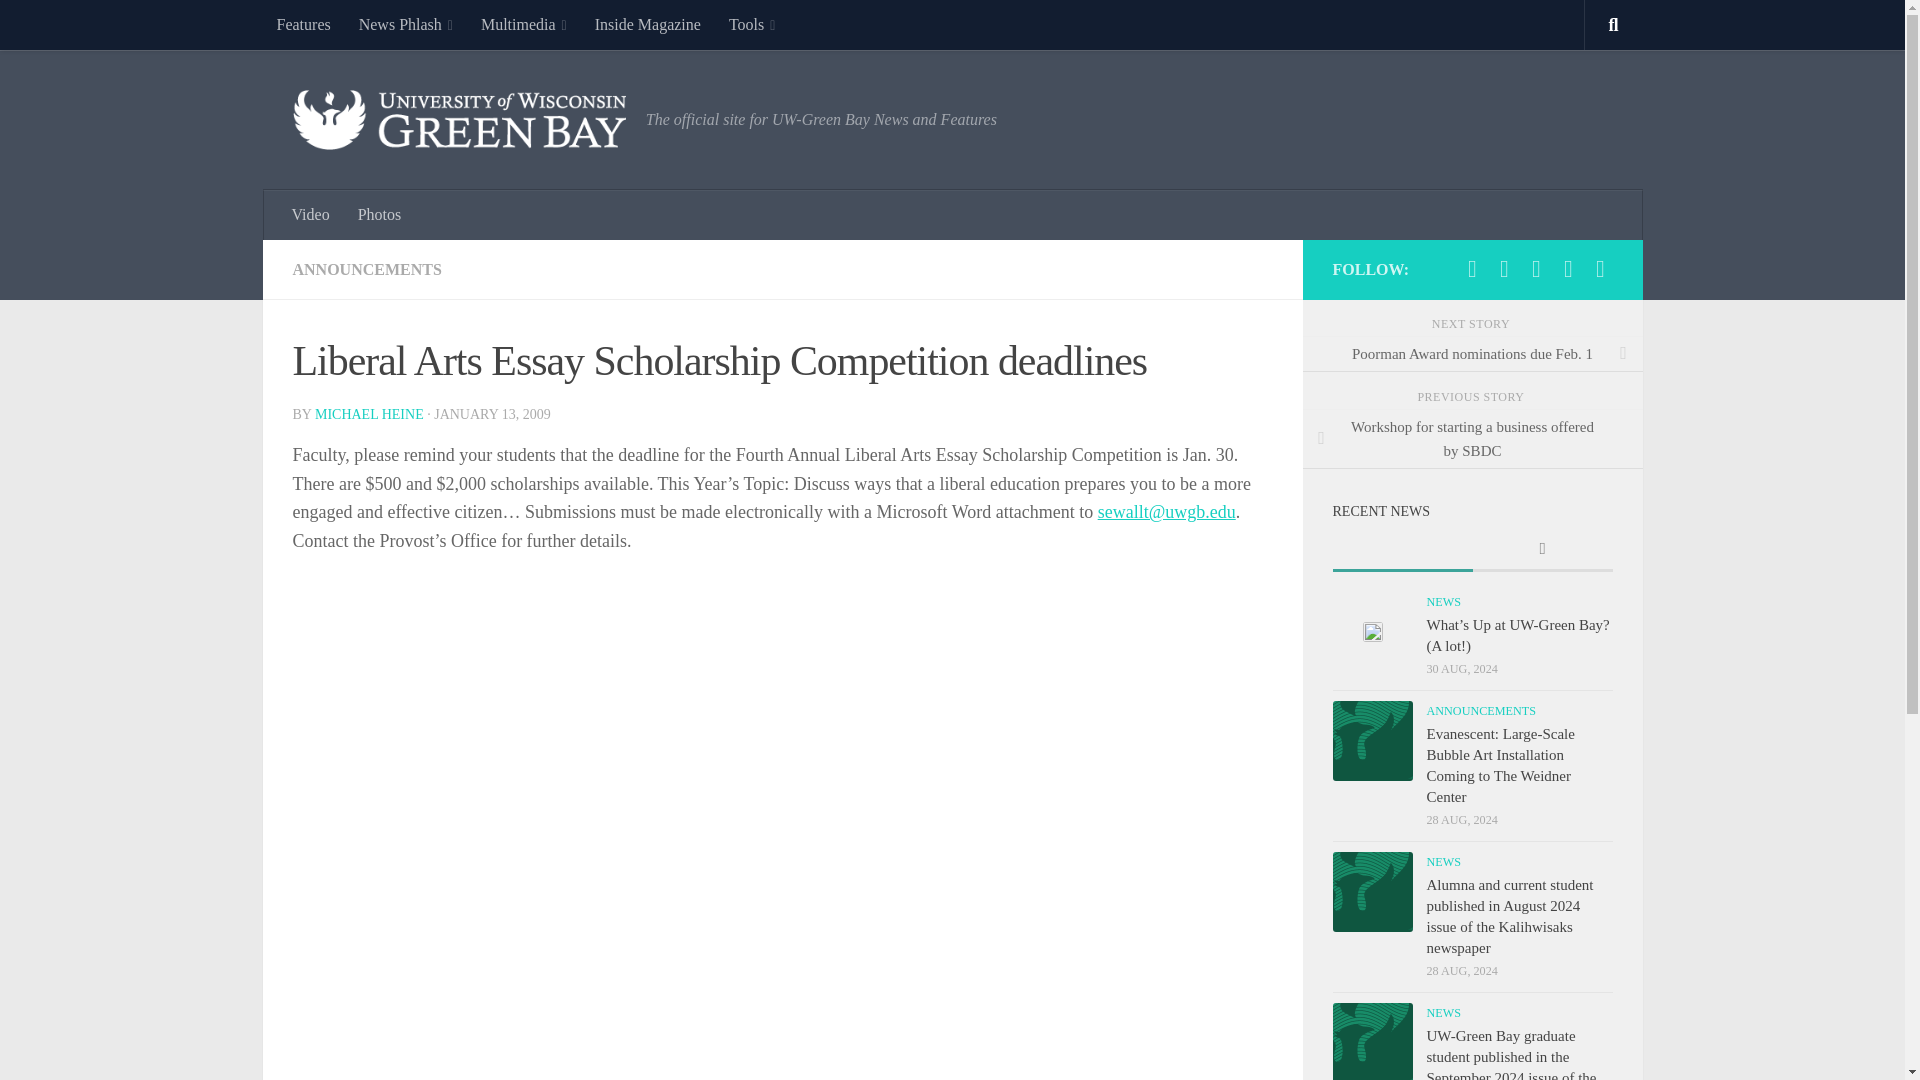 This screenshot has width=1920, height=1080. Describe the element at coordinates (369, 414) in the screenshot. I see `MICHAEL HEINE` at that location.